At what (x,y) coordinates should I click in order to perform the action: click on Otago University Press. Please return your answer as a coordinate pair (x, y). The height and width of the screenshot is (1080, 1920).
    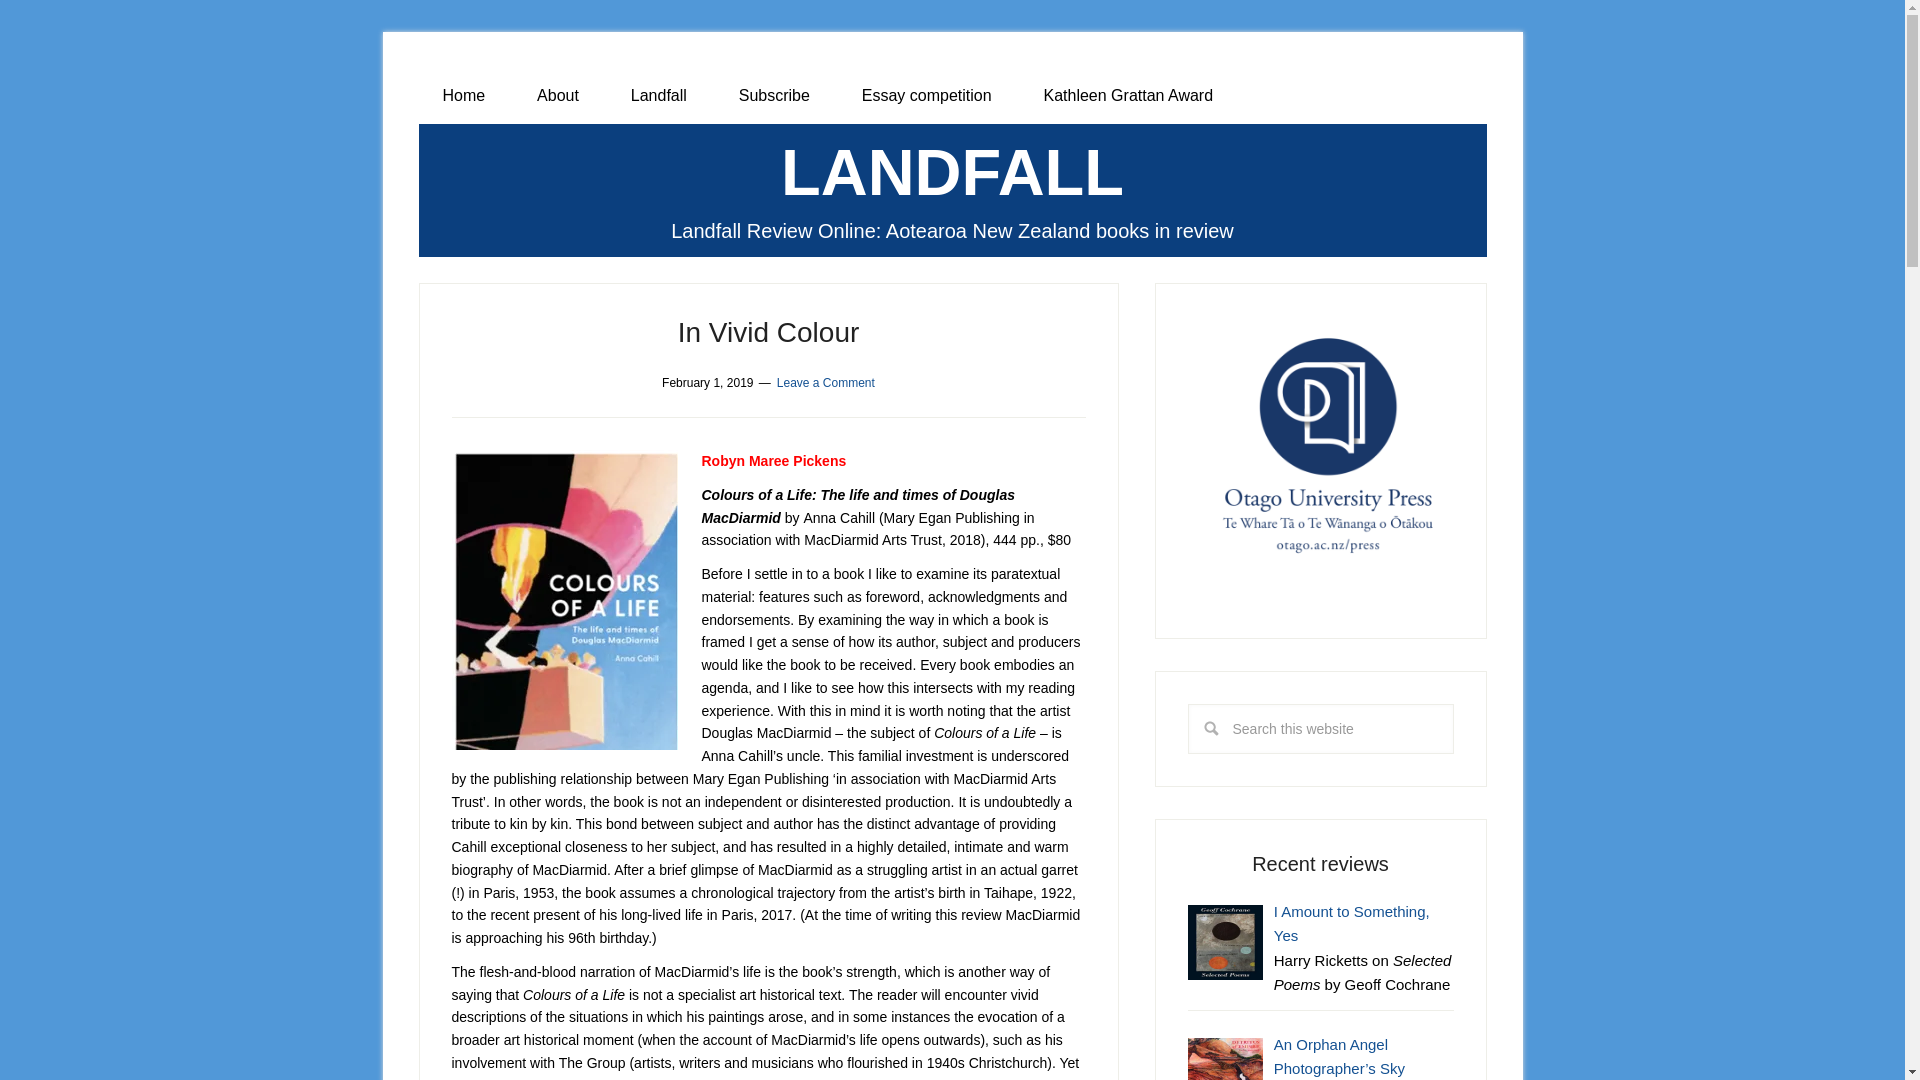
    Looking at the image, I should click on (1320, 449).